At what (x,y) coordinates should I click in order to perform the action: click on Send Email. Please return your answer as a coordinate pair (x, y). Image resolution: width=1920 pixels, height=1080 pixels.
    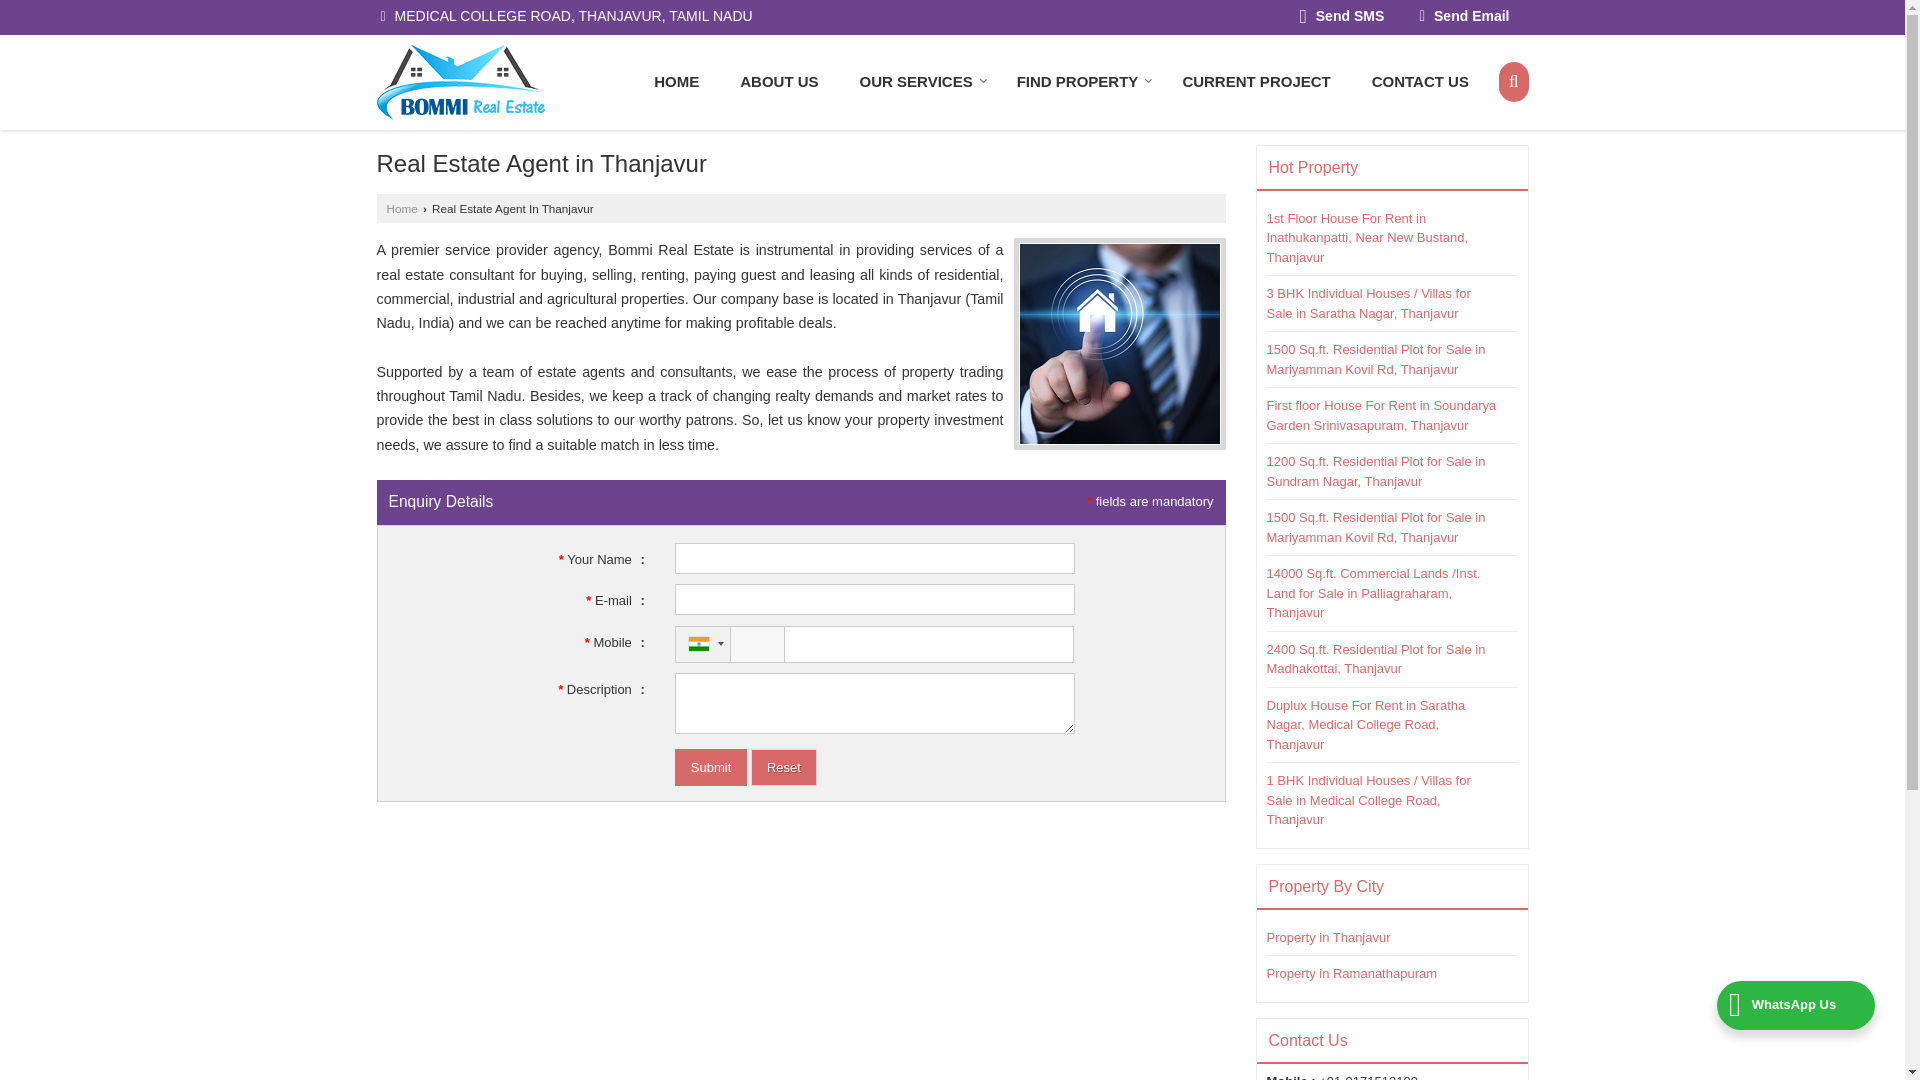
    Looking at the image, I should click on (1464, 18).